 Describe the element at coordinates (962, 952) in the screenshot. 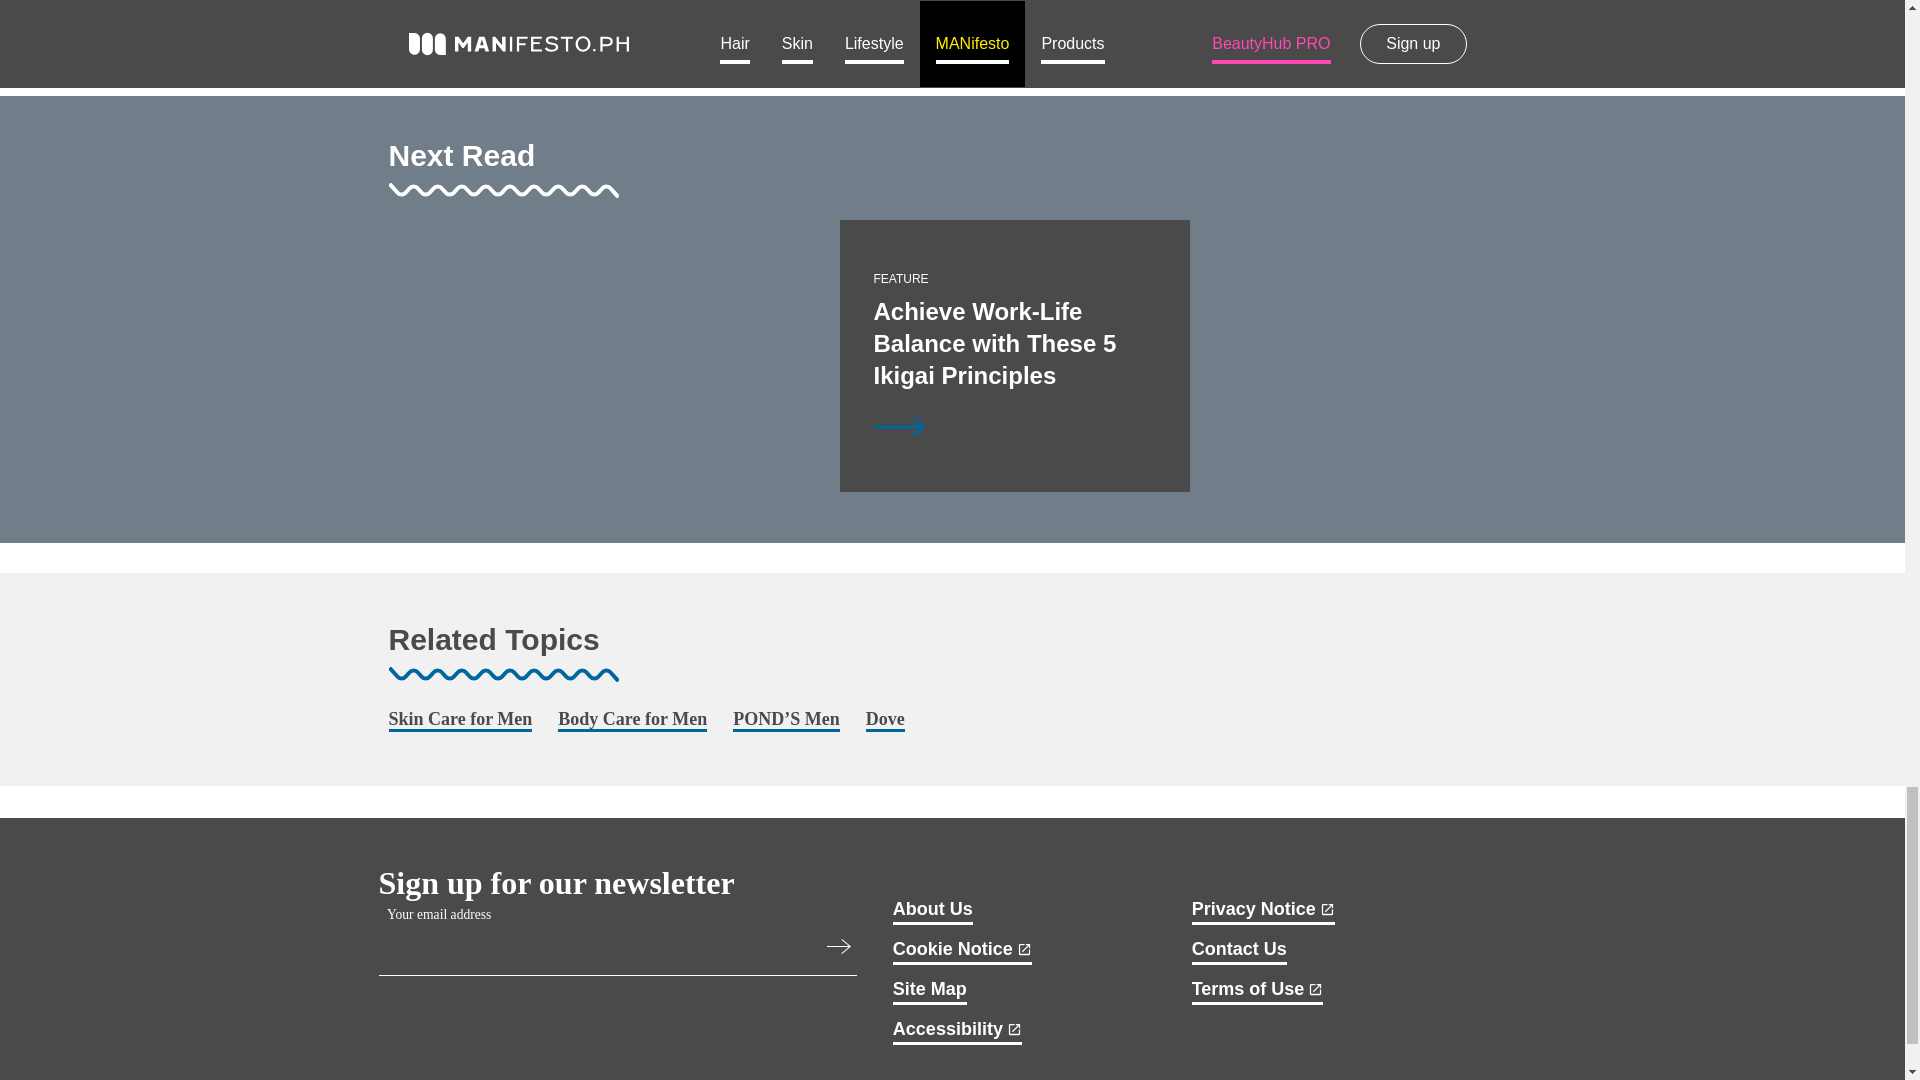

I see `Cookie Notice - Link opens in a new window` at that location.